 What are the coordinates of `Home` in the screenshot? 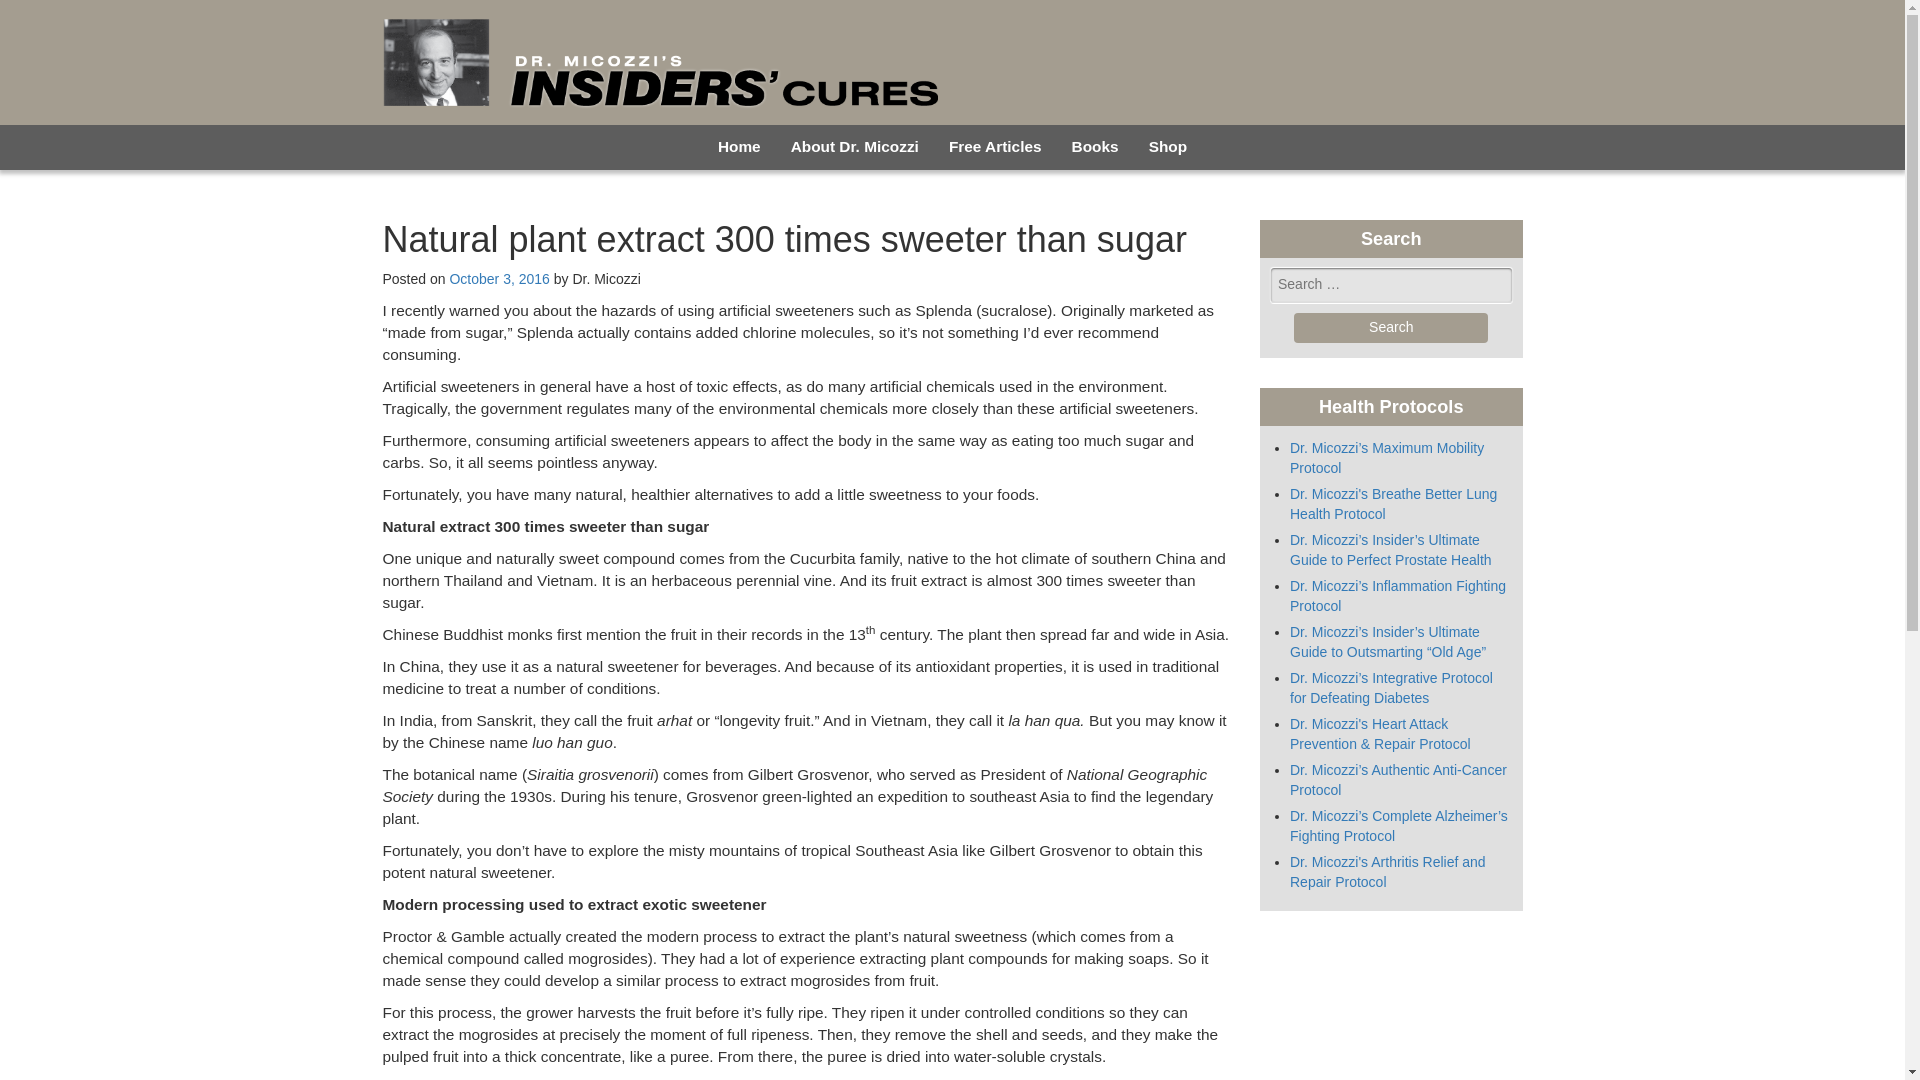 It's located at (738, 146).